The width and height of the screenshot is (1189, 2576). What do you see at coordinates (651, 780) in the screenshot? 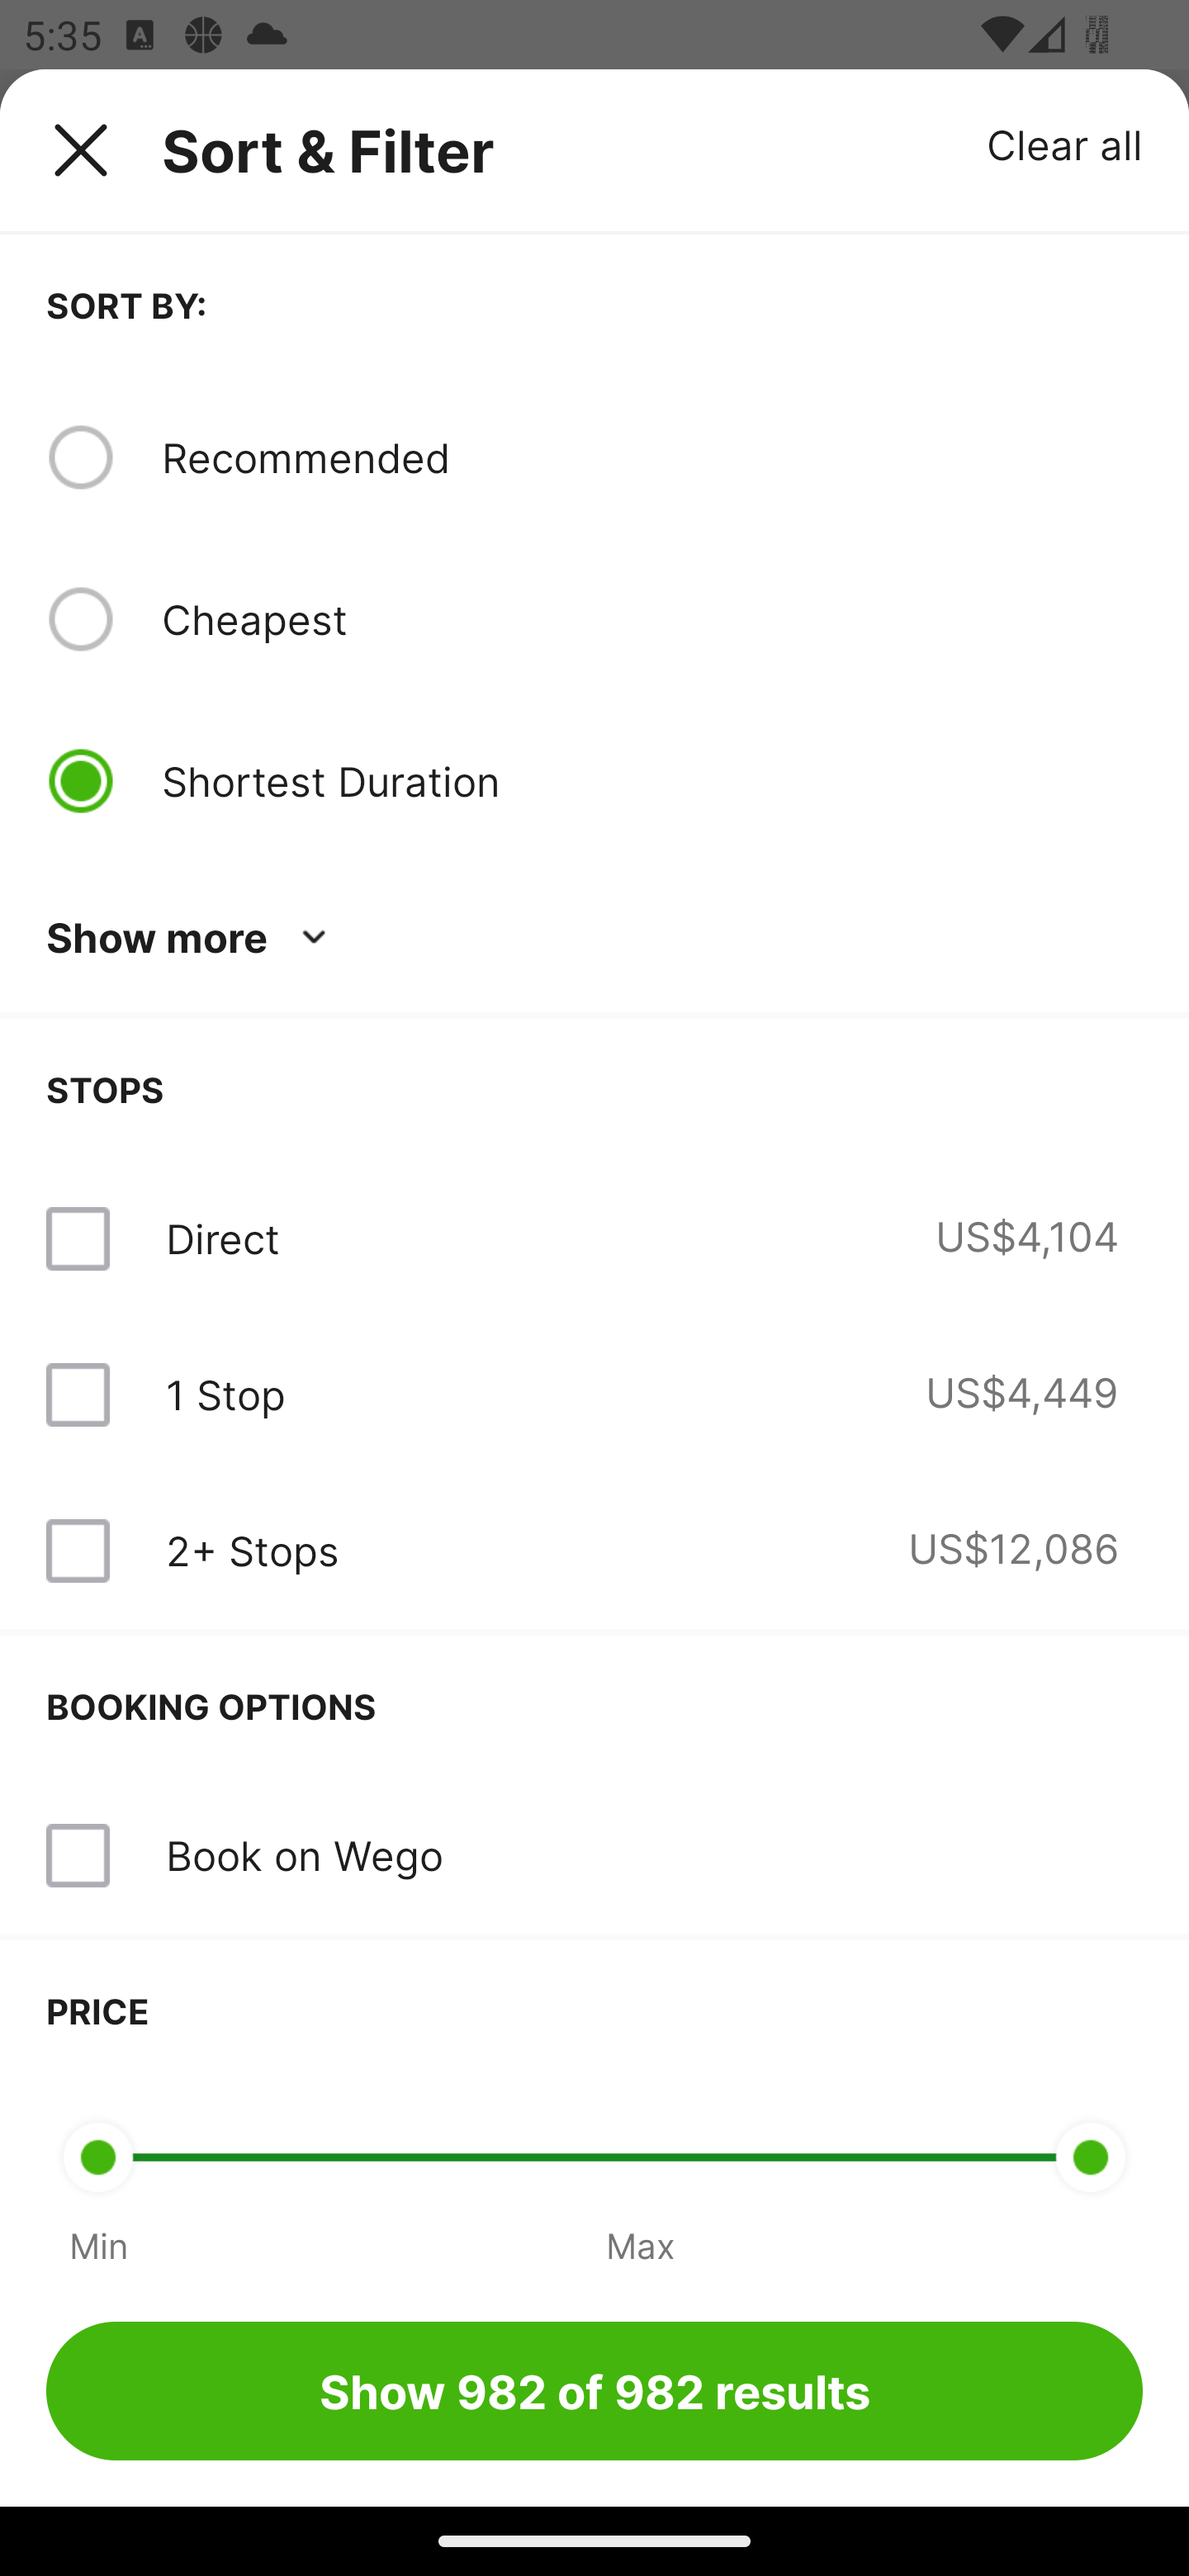
I see `Shortest Duration` at bounding box center [651, 780].